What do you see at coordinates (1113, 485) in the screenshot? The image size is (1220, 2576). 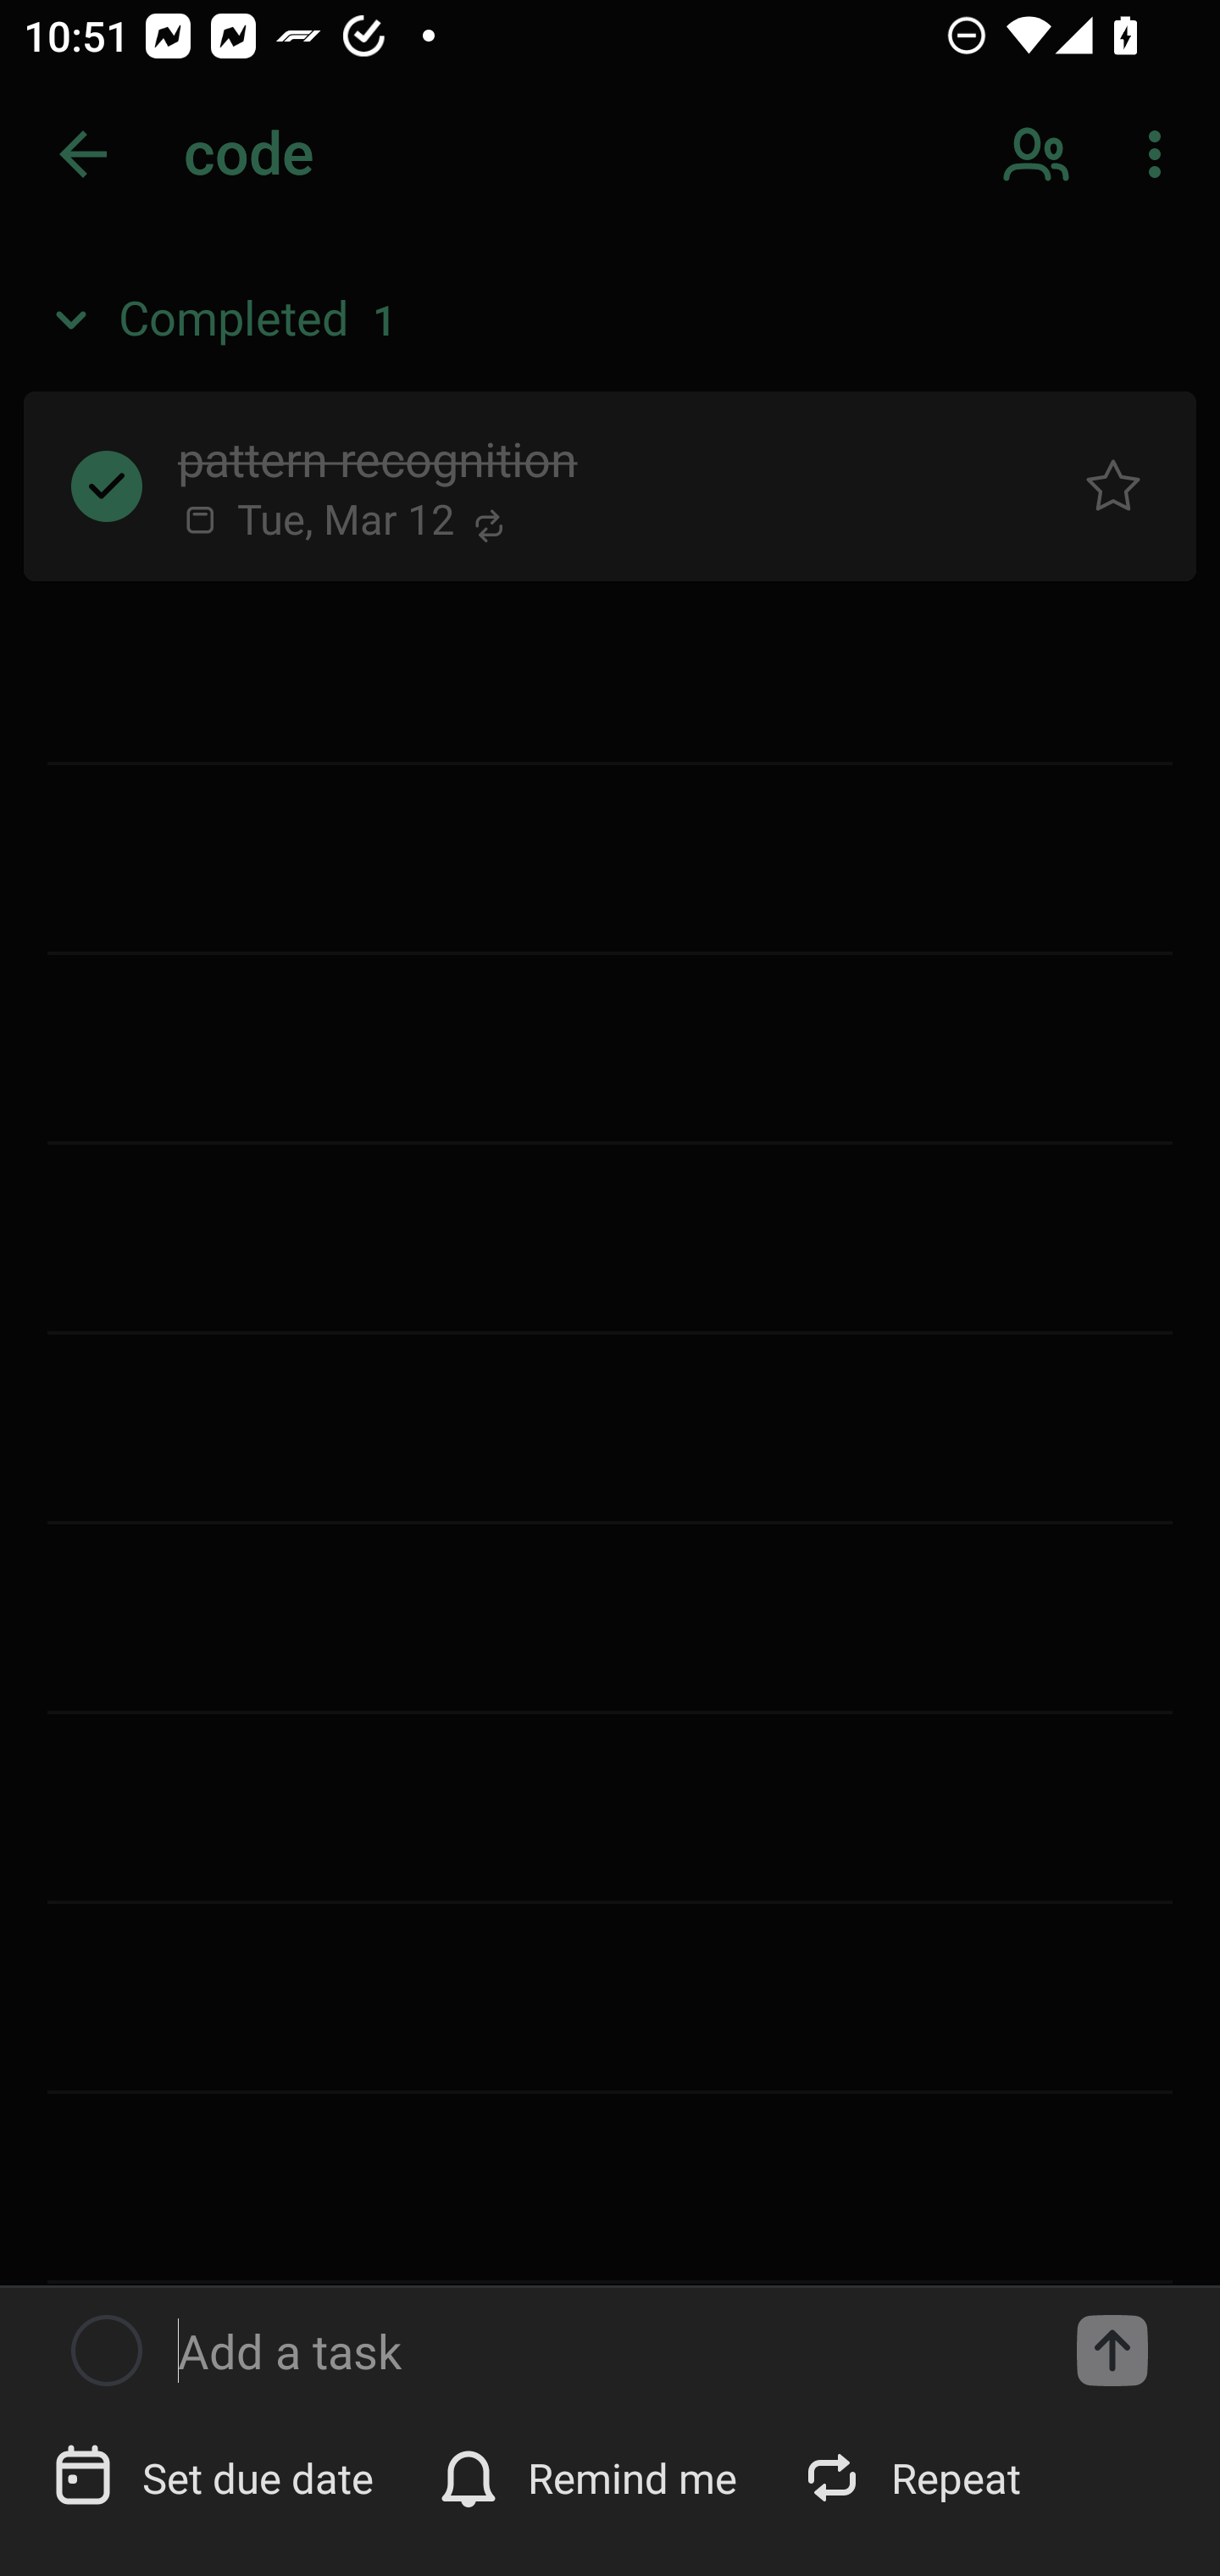 I see `Normal task pattern recognition, Button` at bounding box center [1113, 485].